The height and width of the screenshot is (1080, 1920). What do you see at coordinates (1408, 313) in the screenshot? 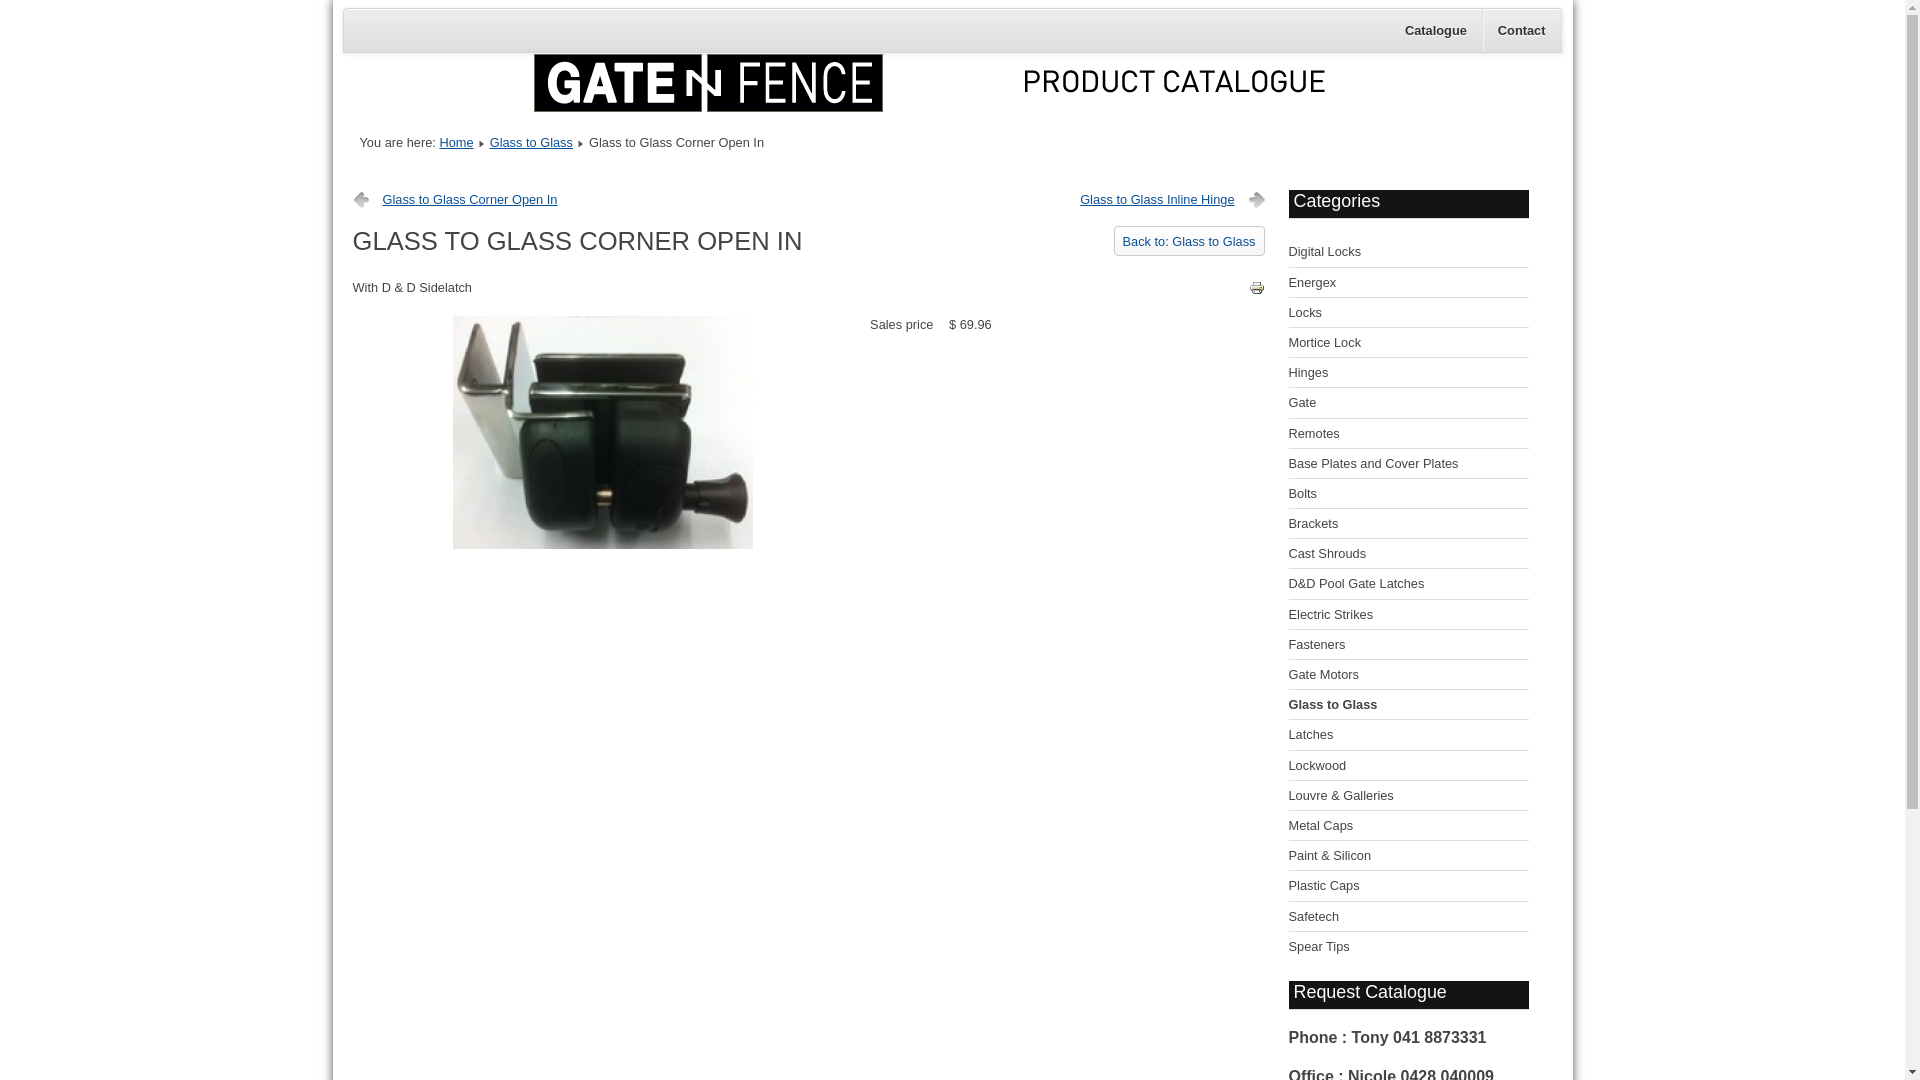
I see `Locks` at bounding box center [1408, 313].